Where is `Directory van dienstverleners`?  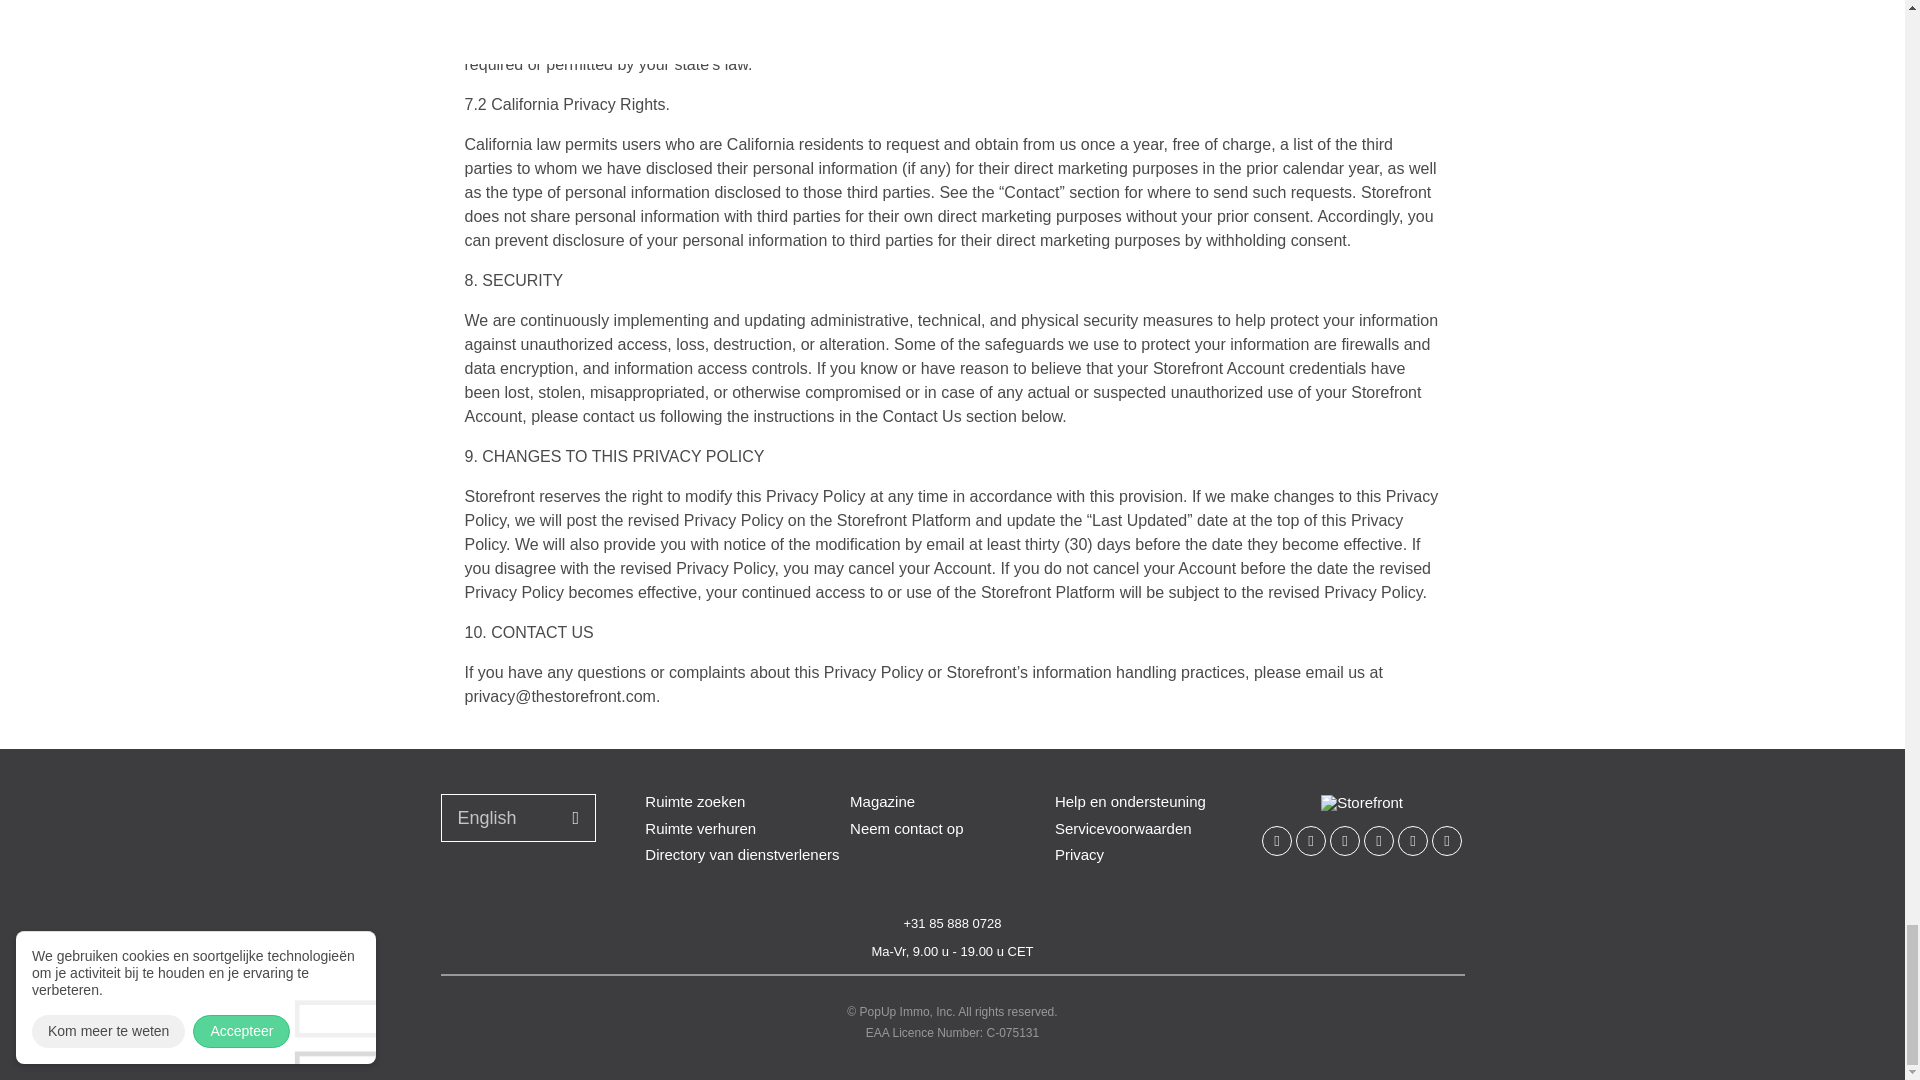 Directory van dienstverleners is located at coordinates (742, 855).